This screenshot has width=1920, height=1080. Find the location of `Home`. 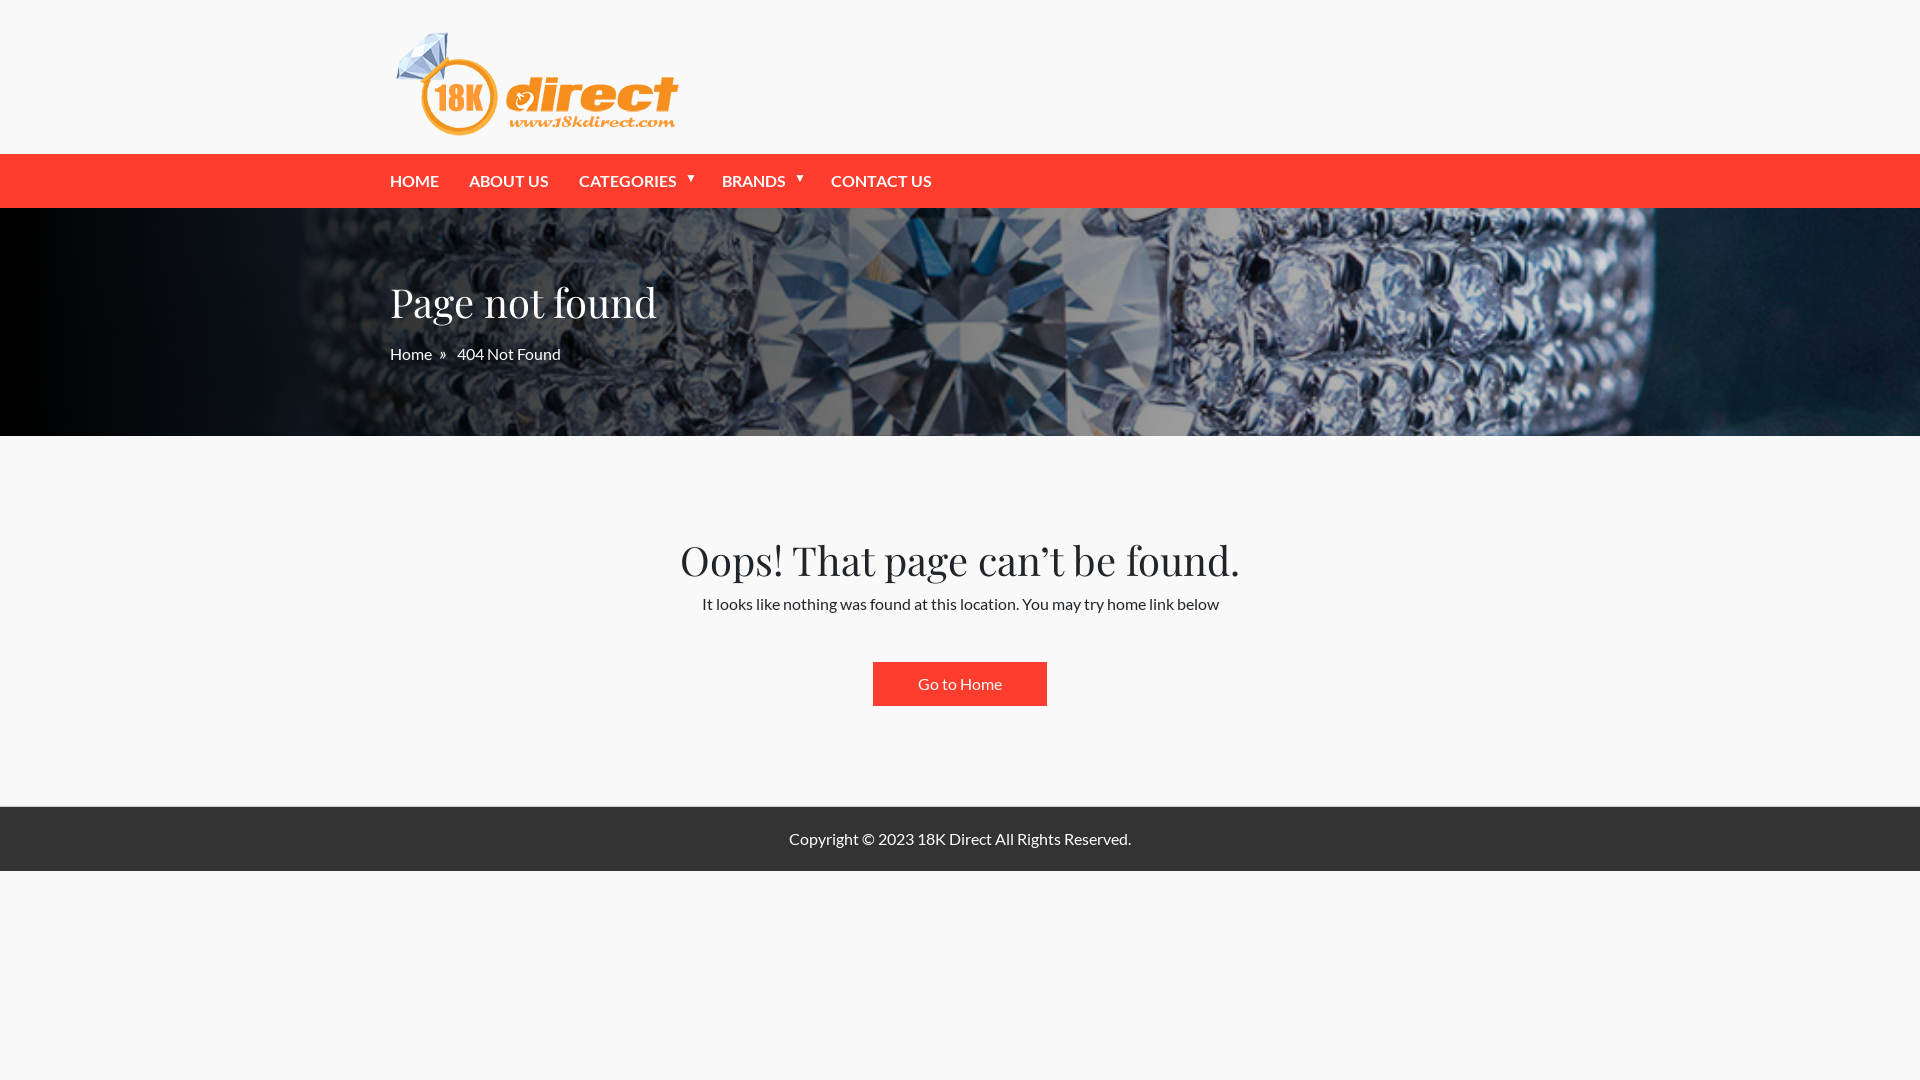

Home is located at coordinates (411, 354).